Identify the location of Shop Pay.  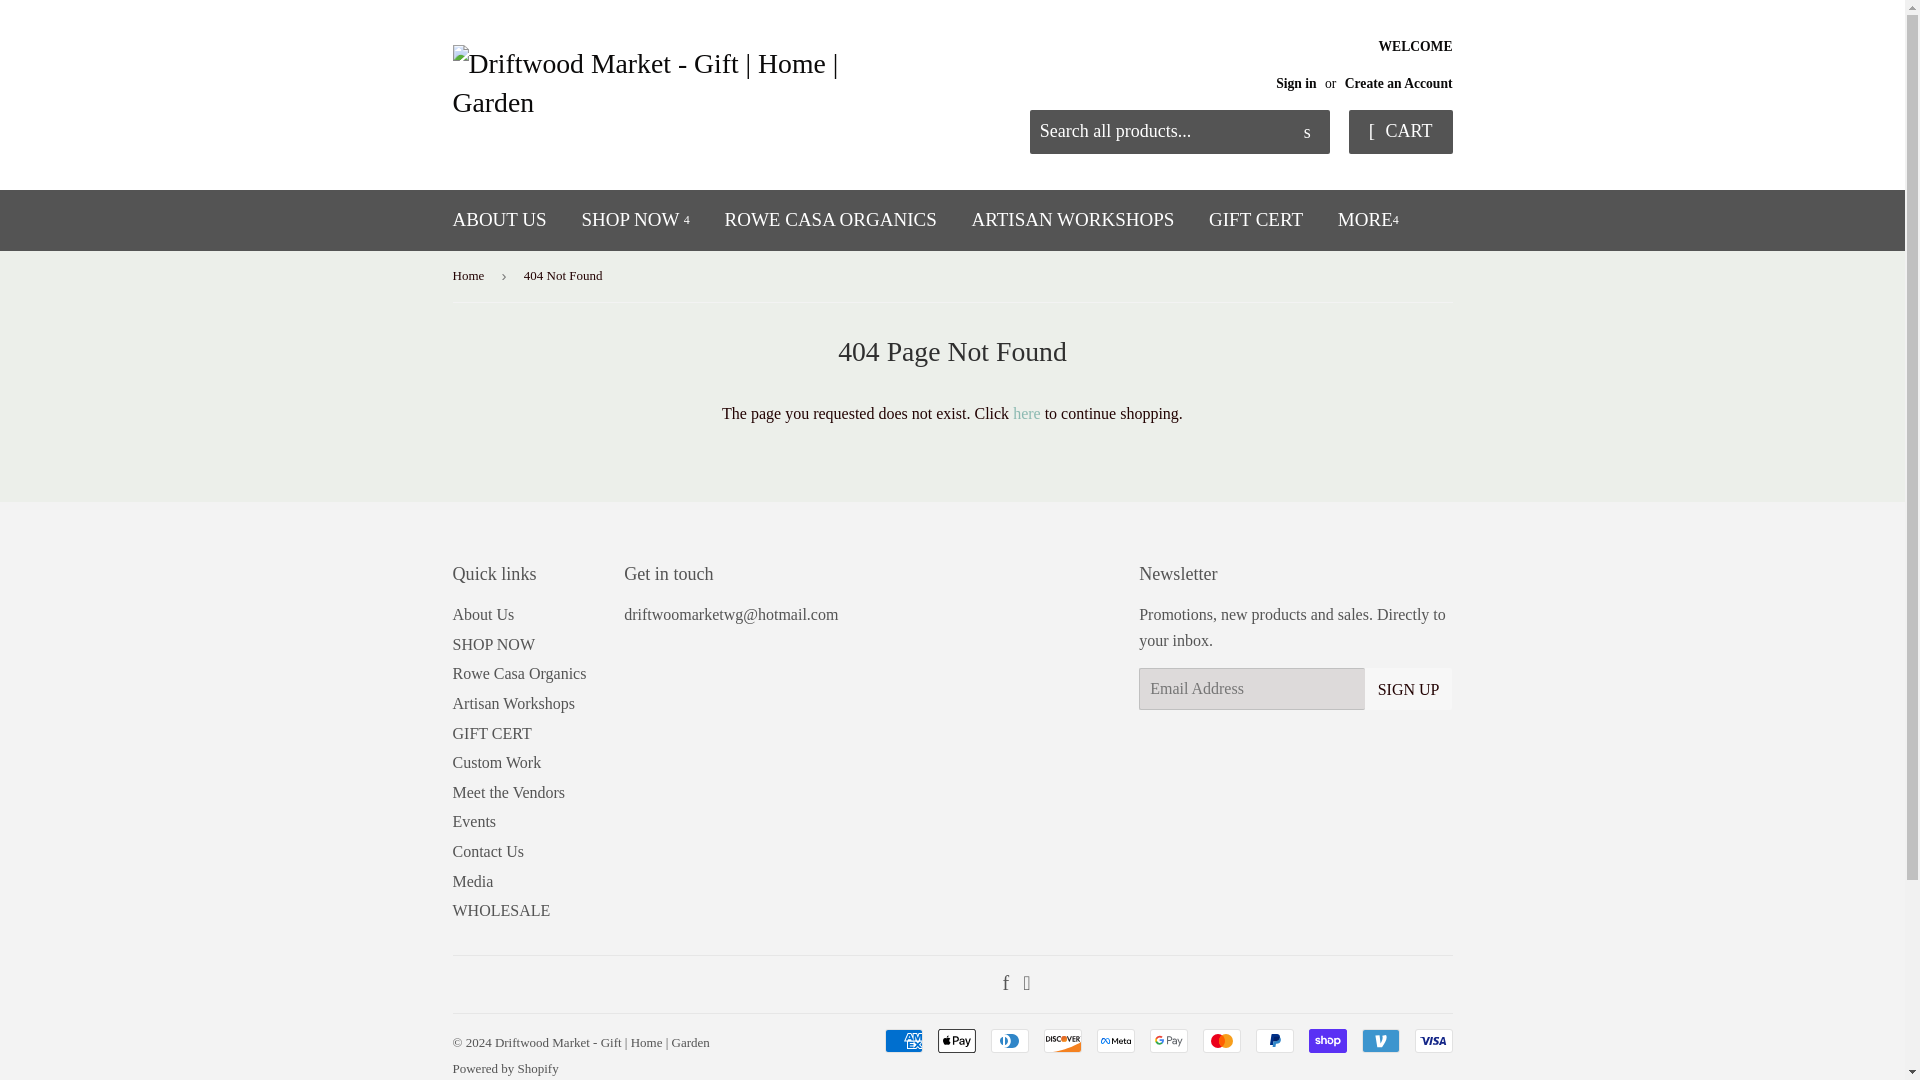
(1326, 1041).